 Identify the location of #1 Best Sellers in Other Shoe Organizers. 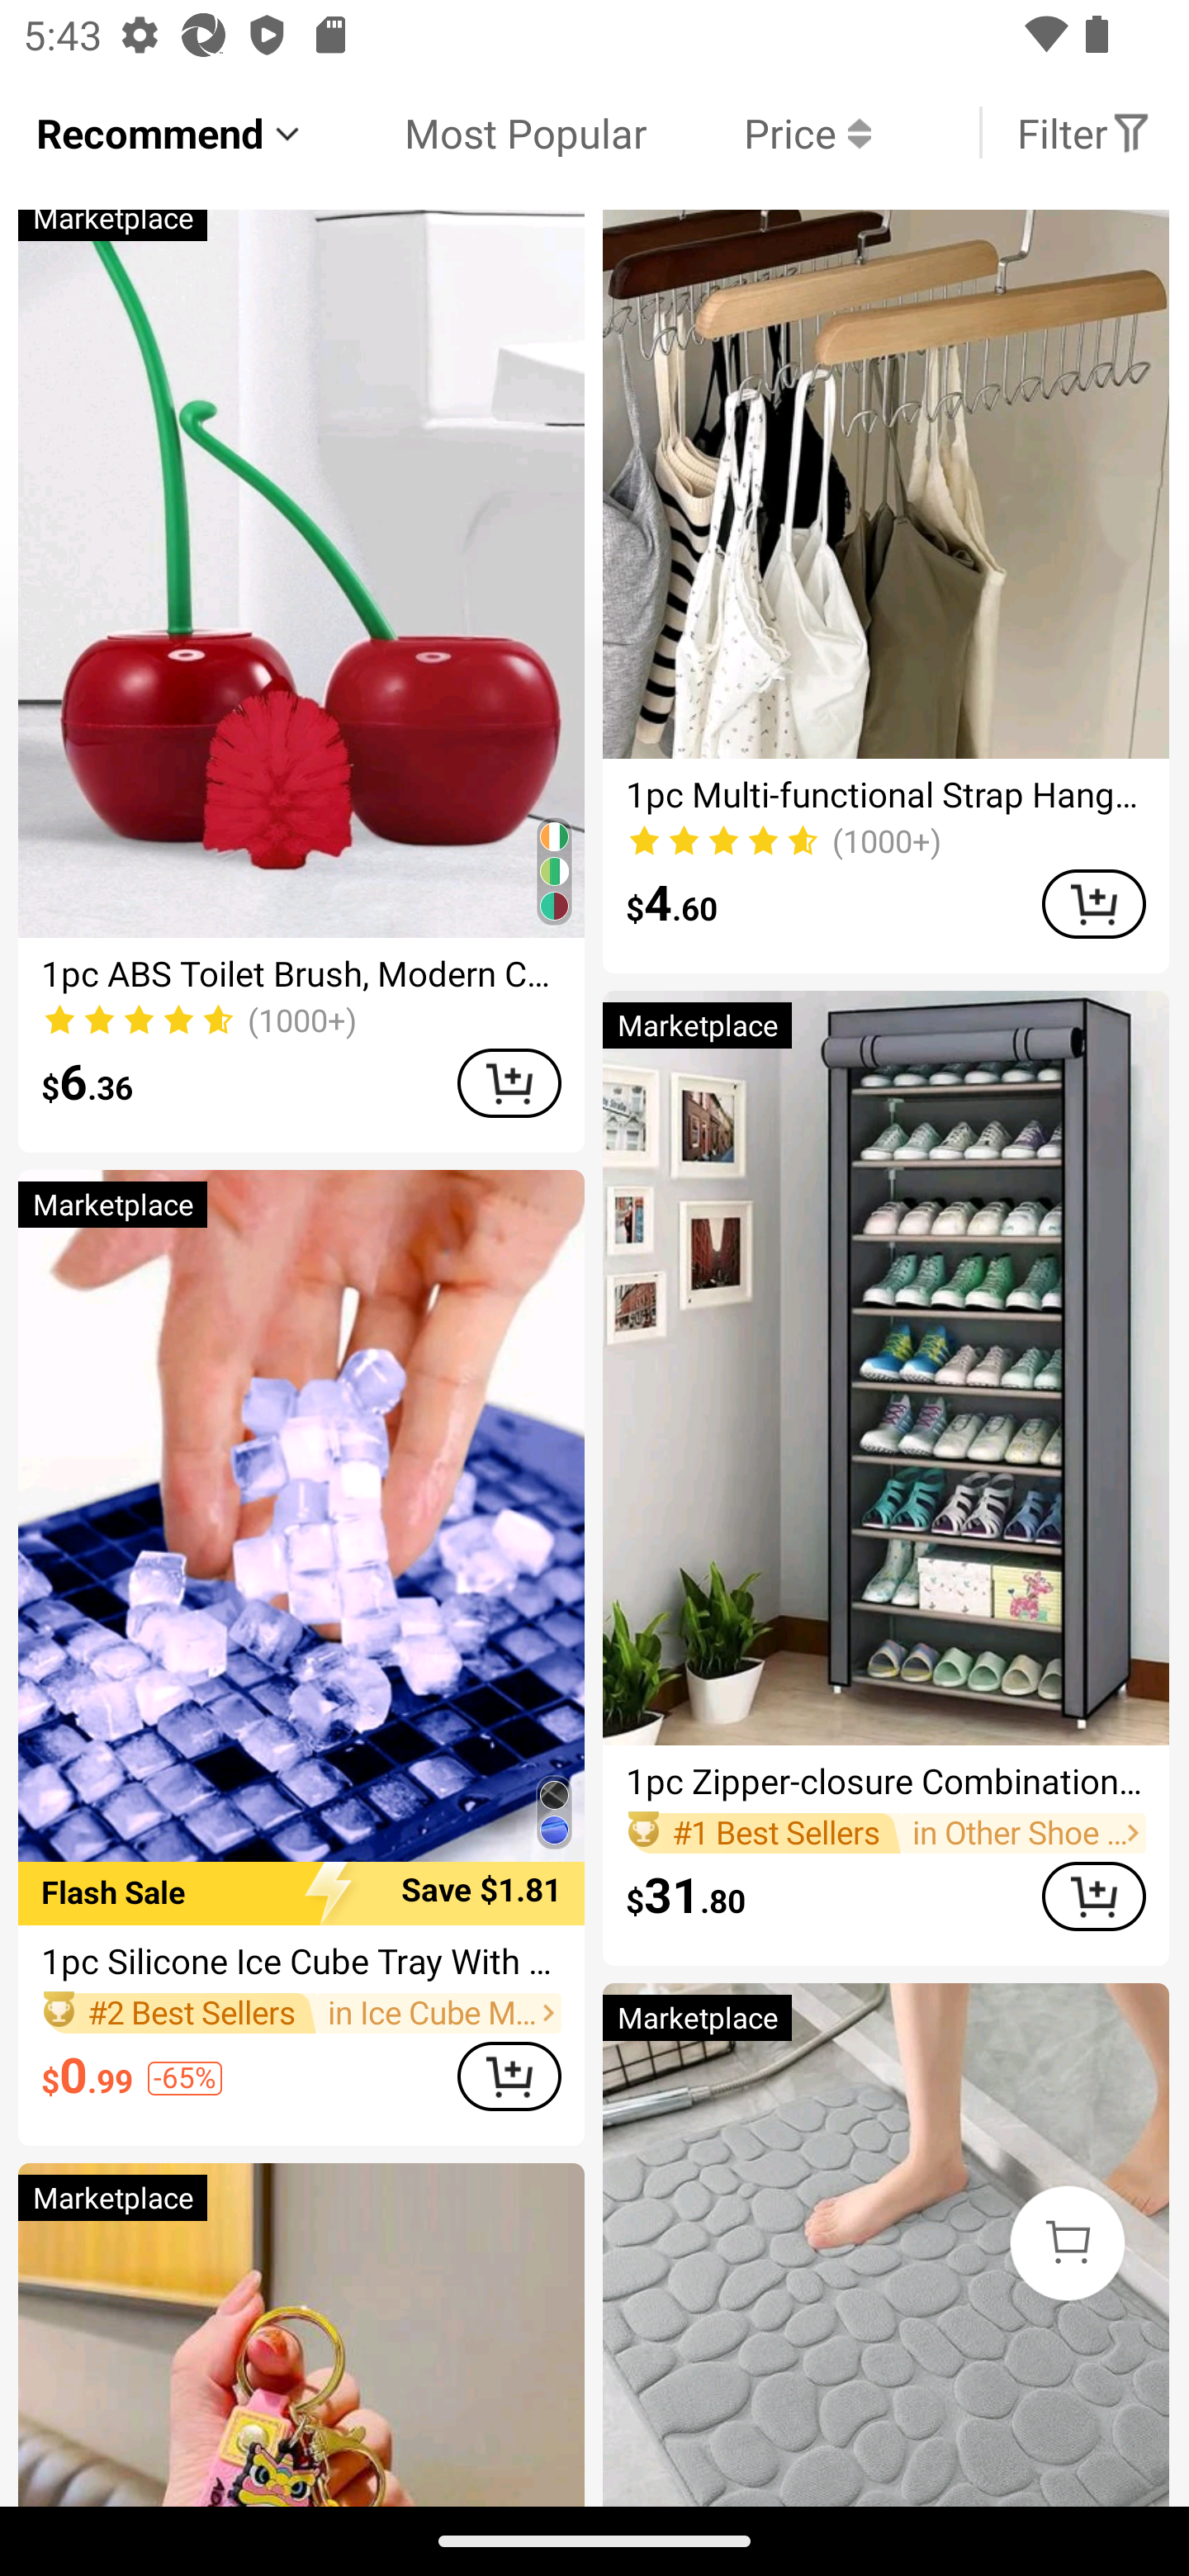
(885, 1834).